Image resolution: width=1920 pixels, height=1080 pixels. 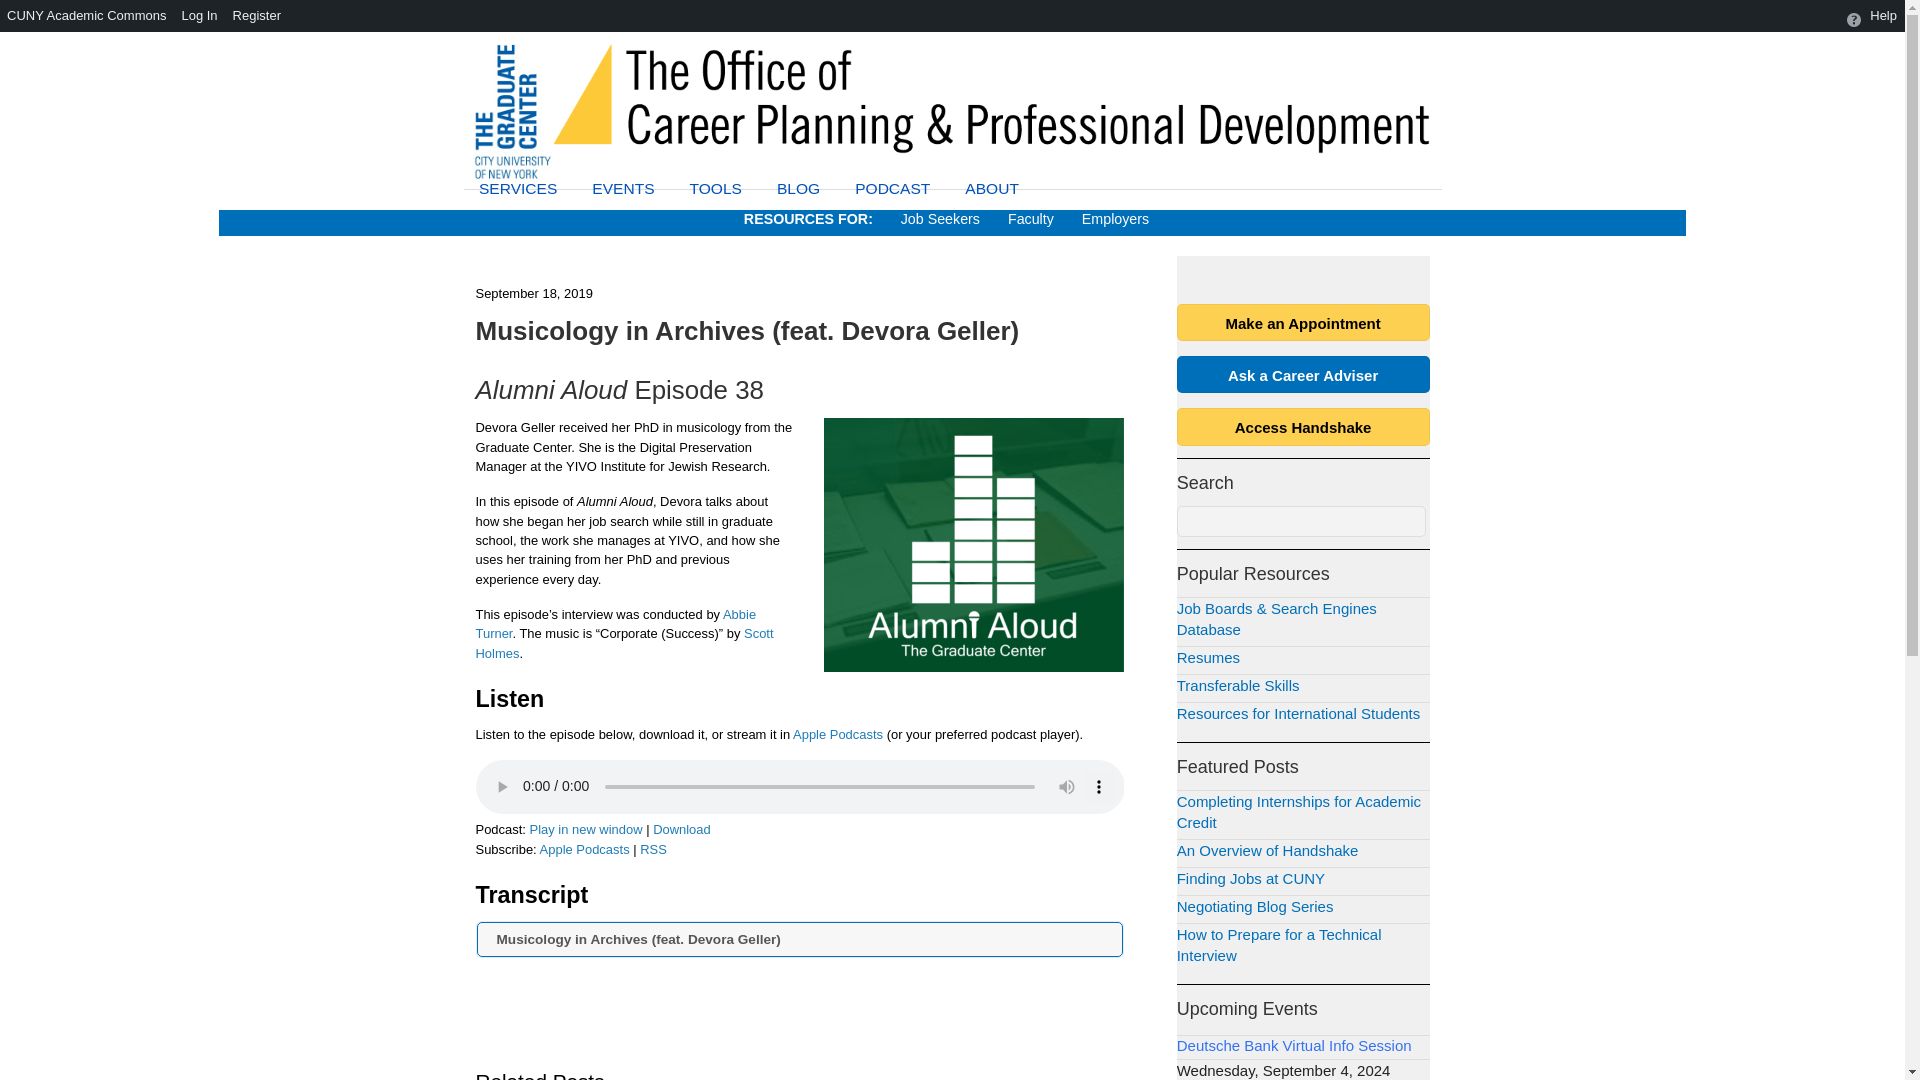 I want to click on ABOUT, so click(x=992, y=188).